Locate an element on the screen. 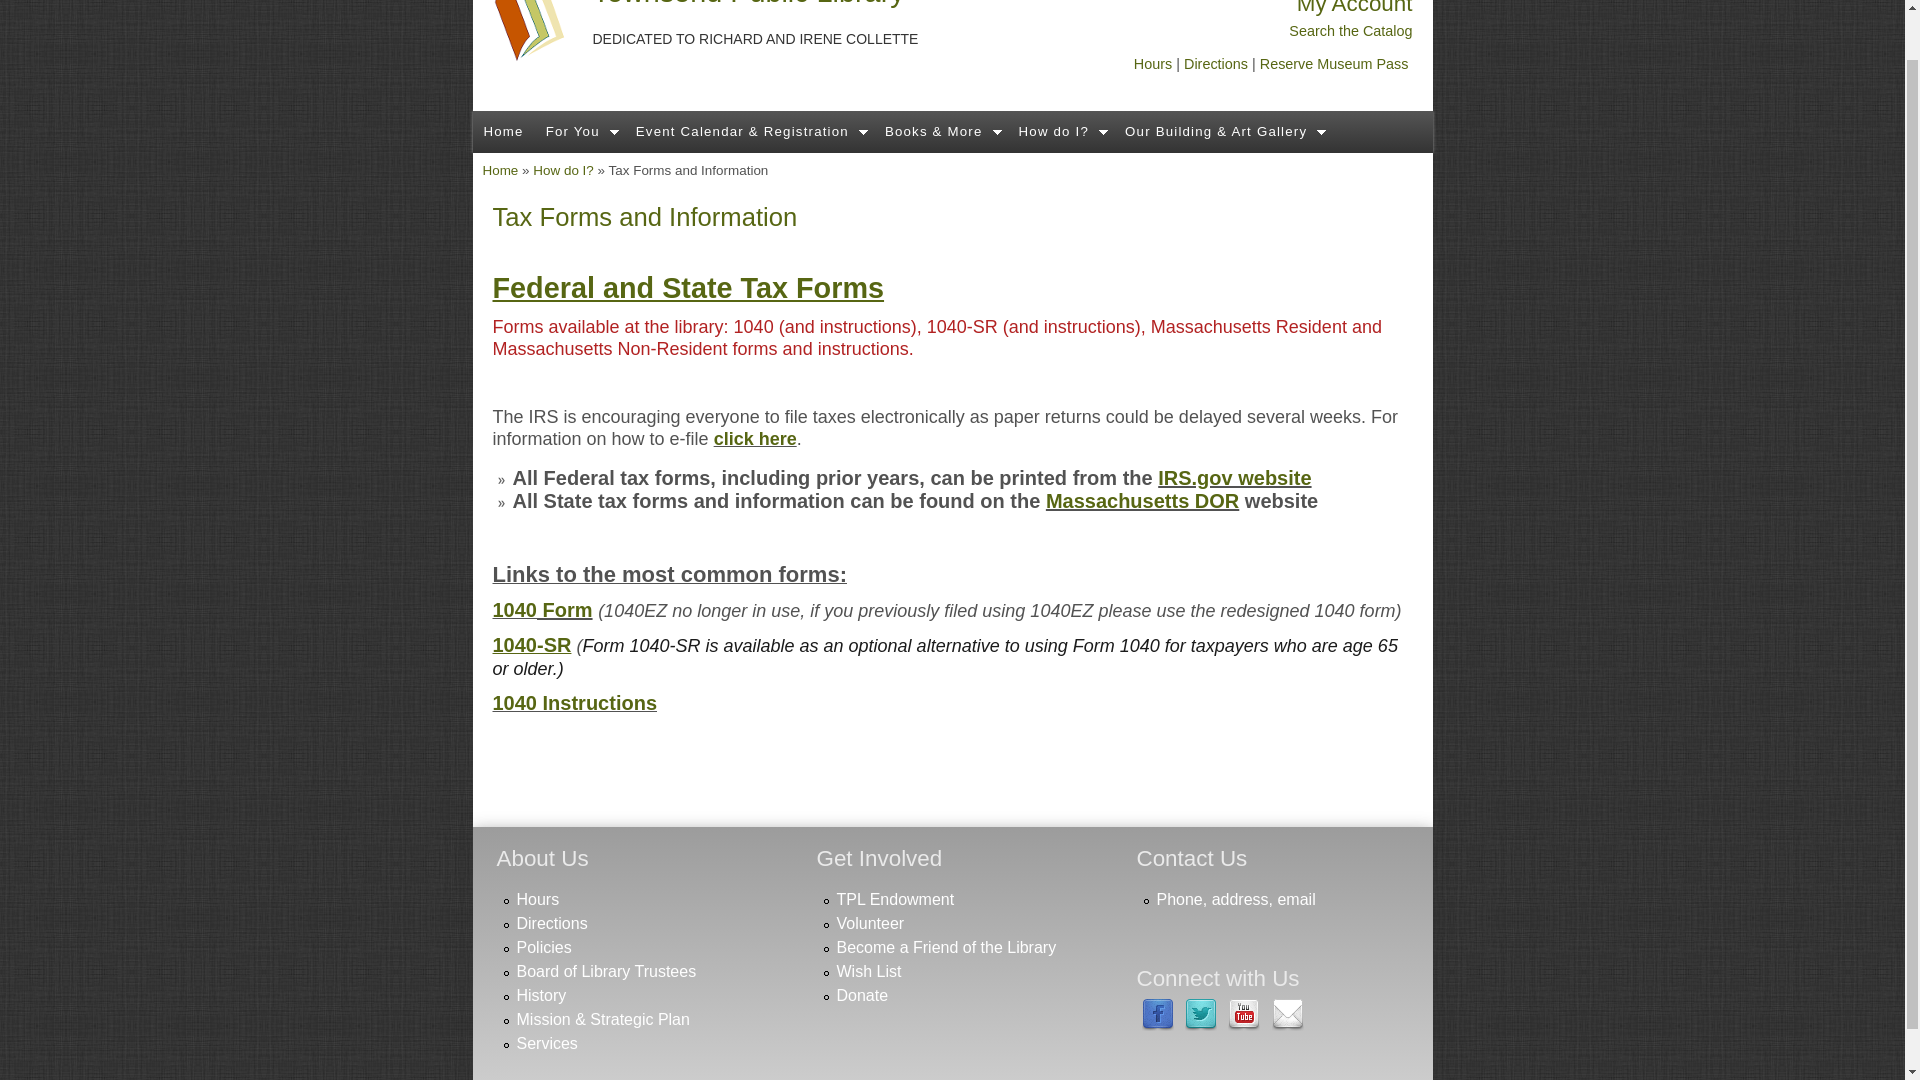 The width and height of the screenshot is (1920, 1080). Hours is located at coordinates (1152, 64).